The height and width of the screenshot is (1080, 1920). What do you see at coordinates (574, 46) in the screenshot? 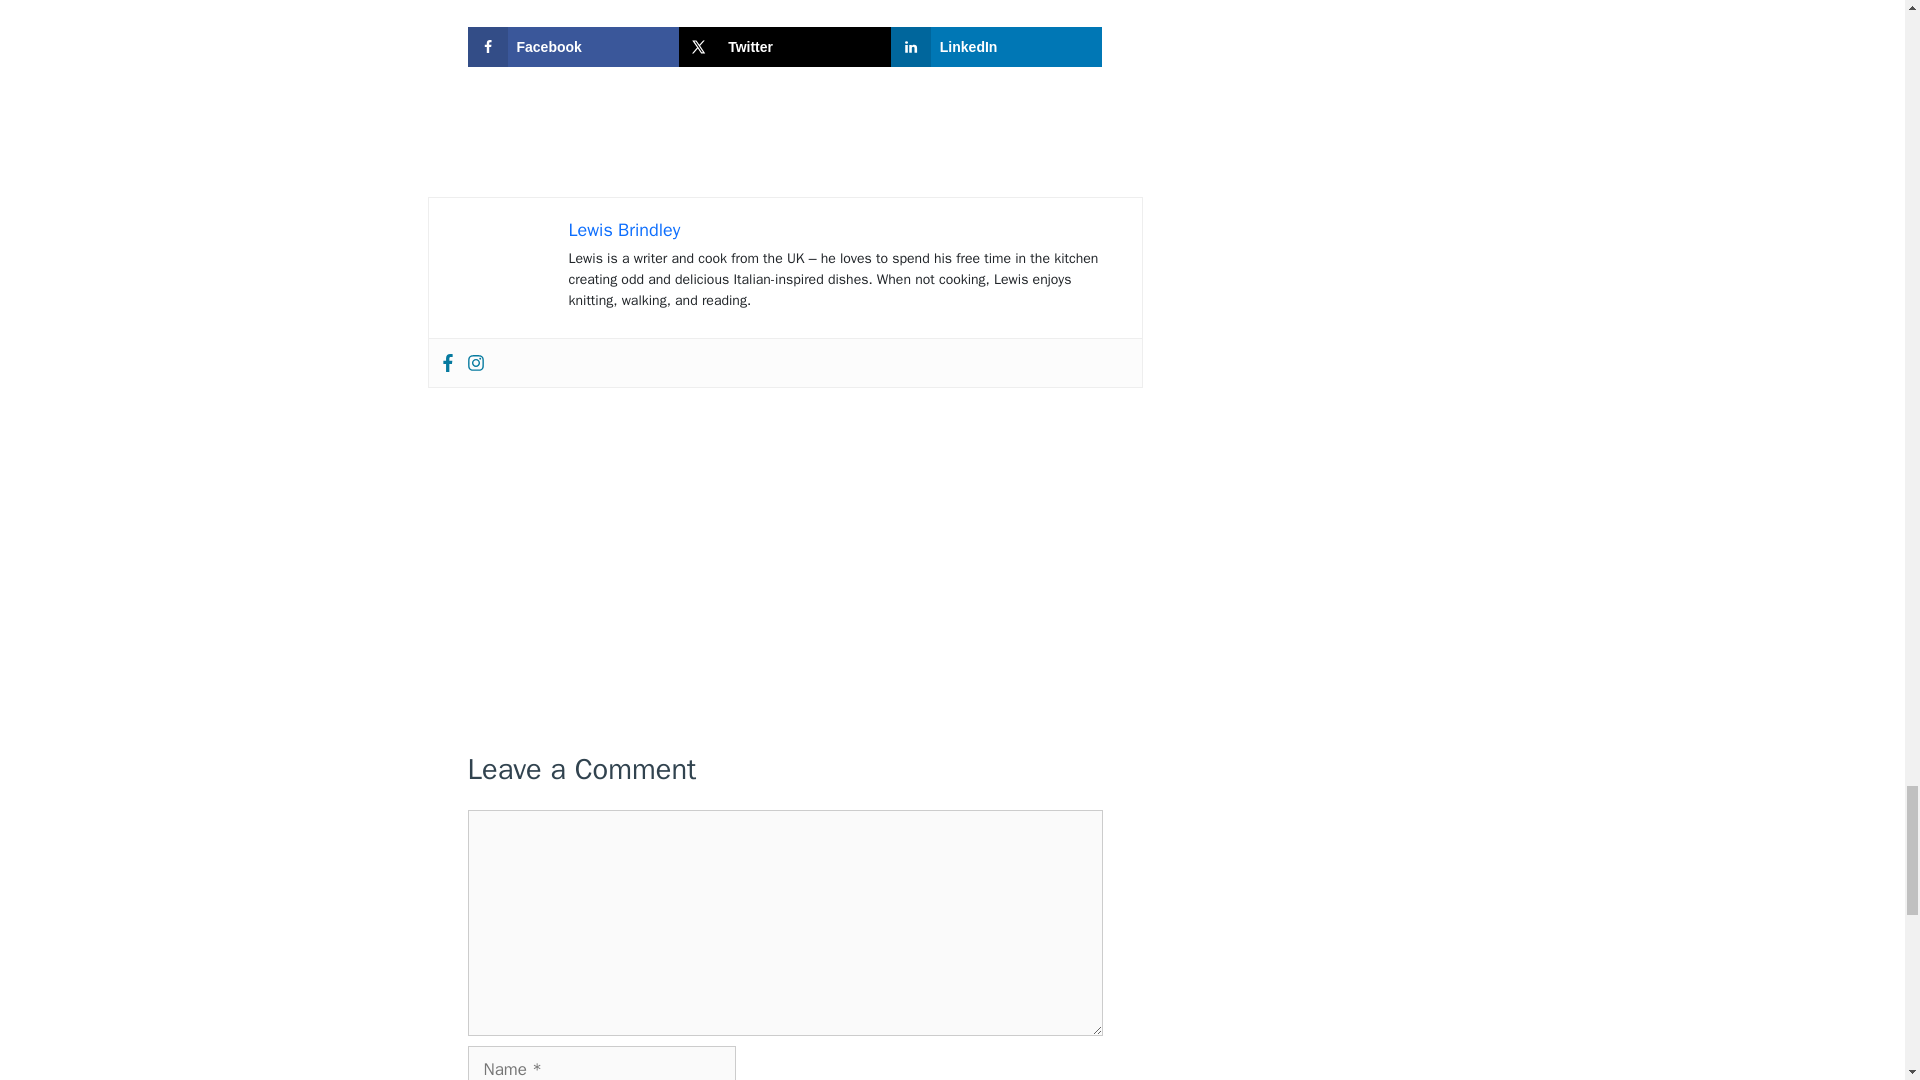
I see `Share on Facebook` at bounding box center [574, 46].